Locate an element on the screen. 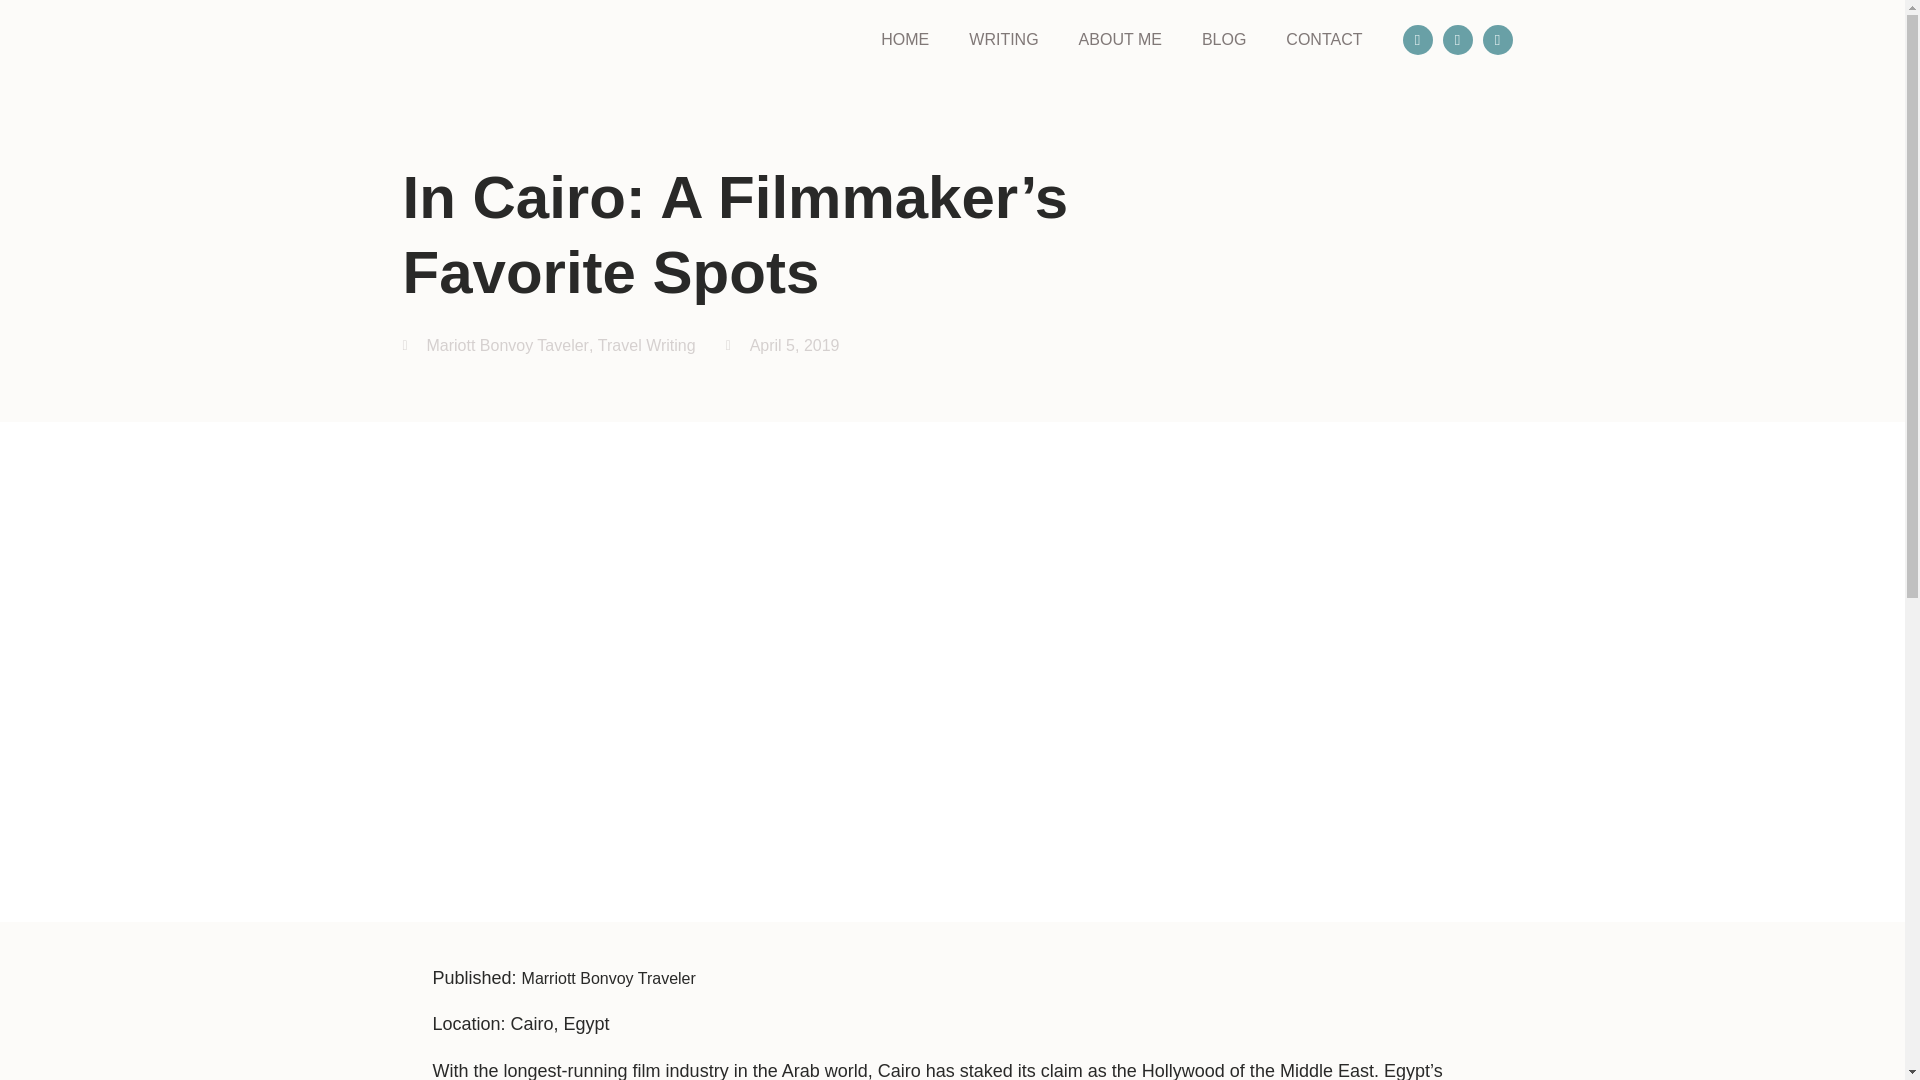  Travel Writing is located at coordinates (646, 345).